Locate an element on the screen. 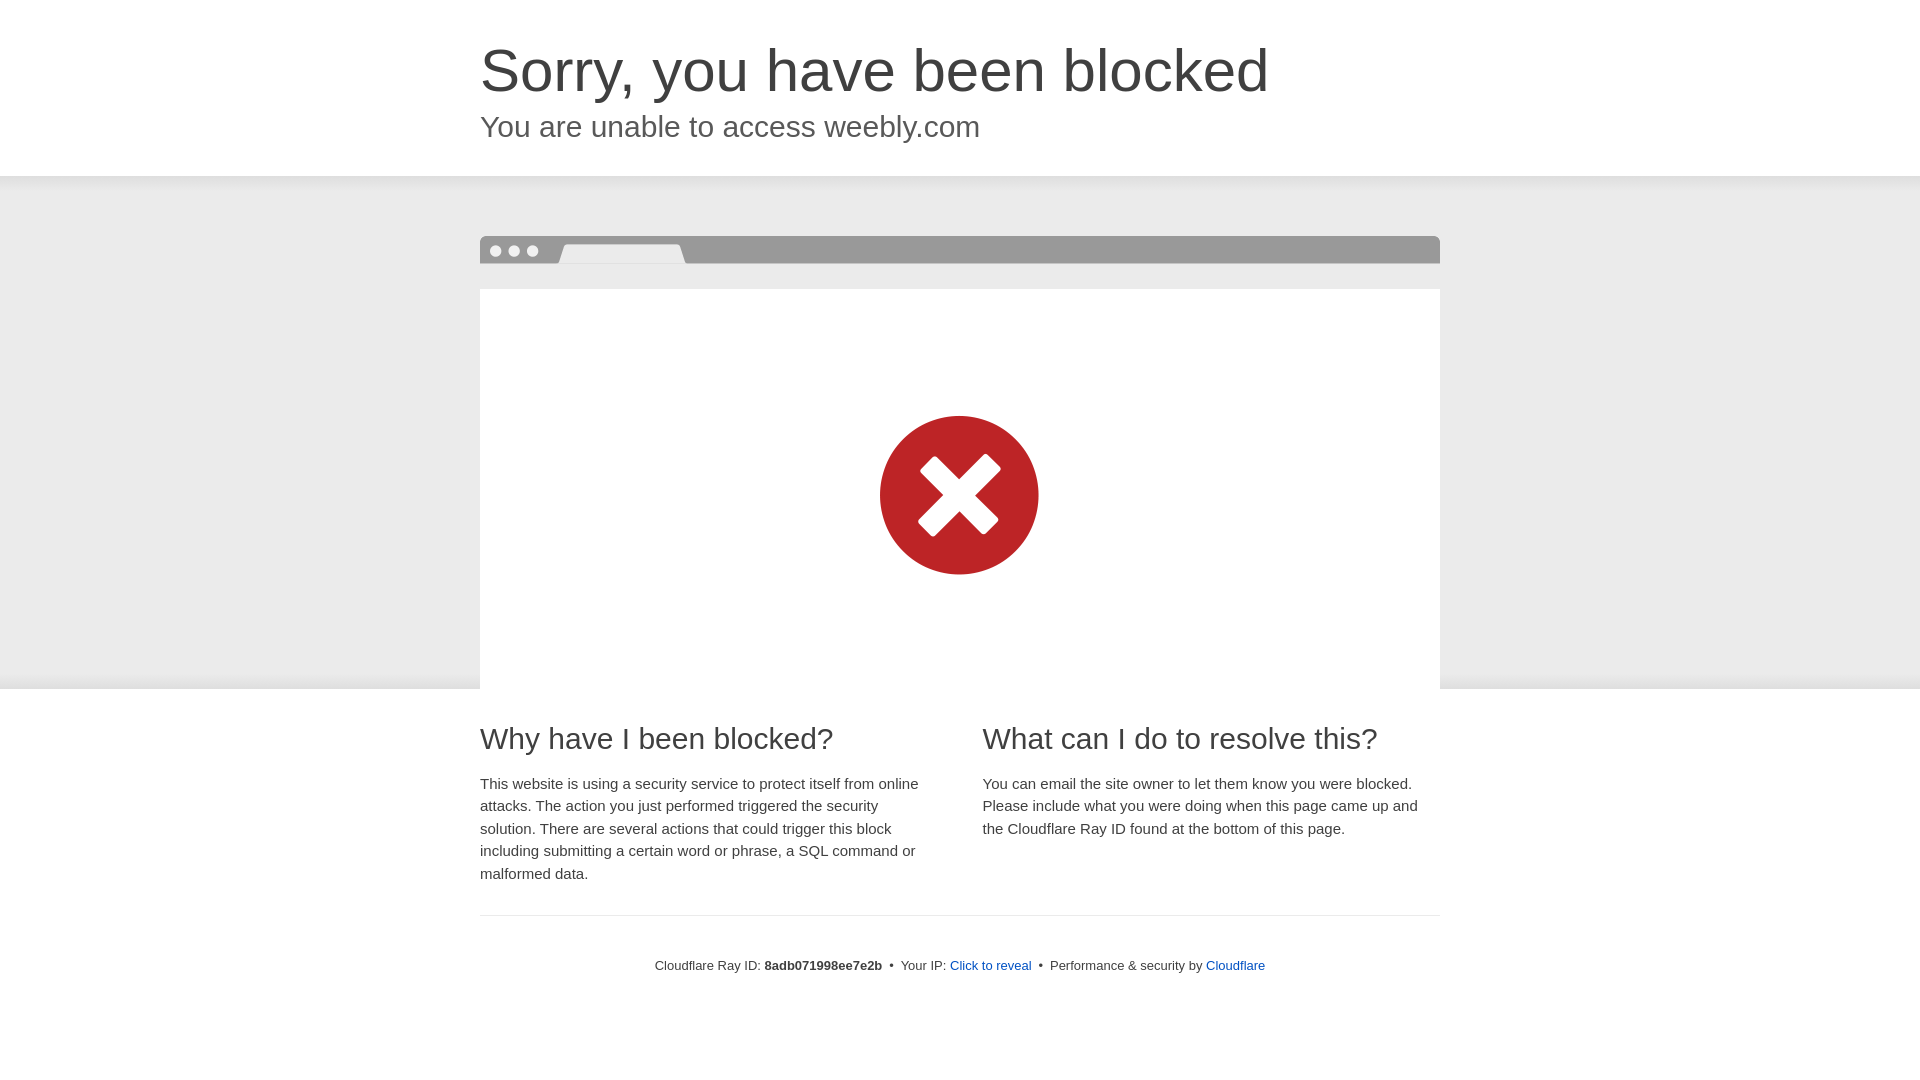 This screenshot has height=1080, width=1920. Click to reveal is located at coordinates (991, 966).